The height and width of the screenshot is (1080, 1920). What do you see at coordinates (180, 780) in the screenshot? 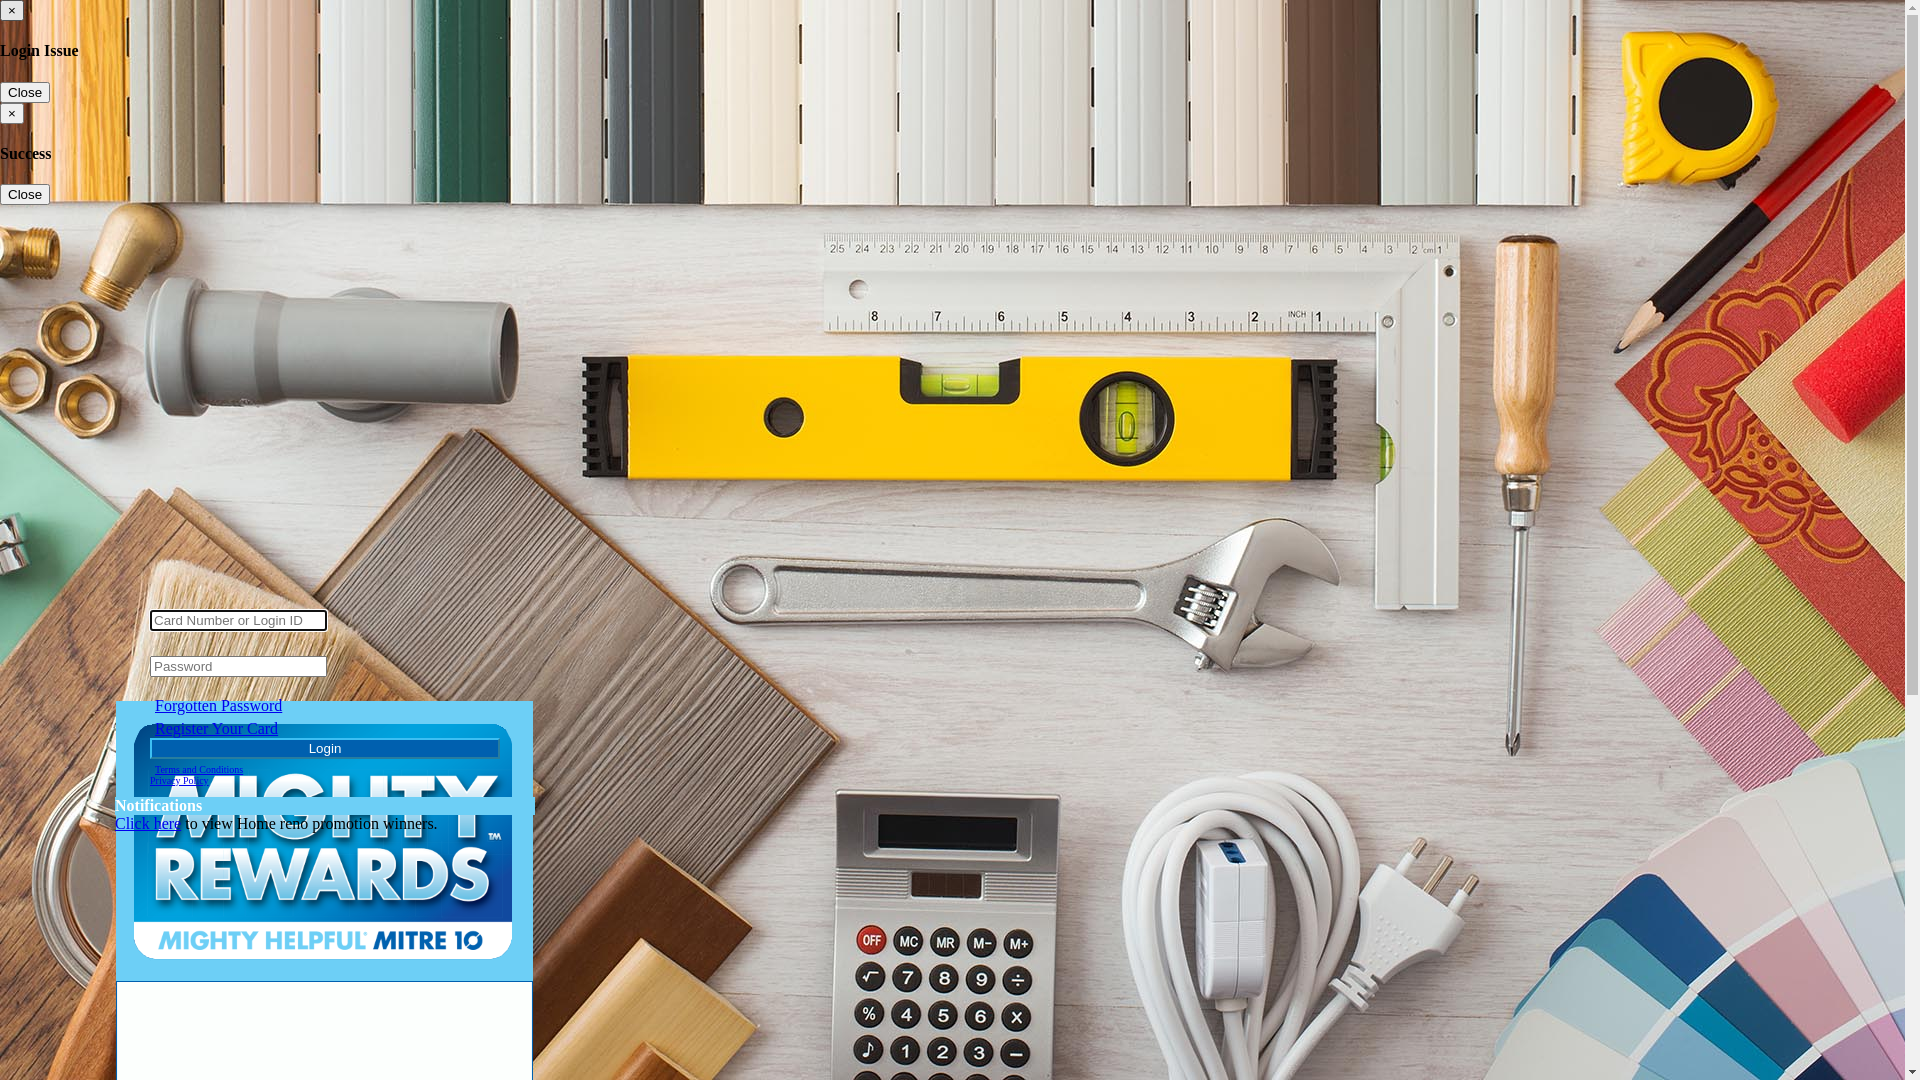
I see `Privacy Policy` at bounding box center [180, 780].